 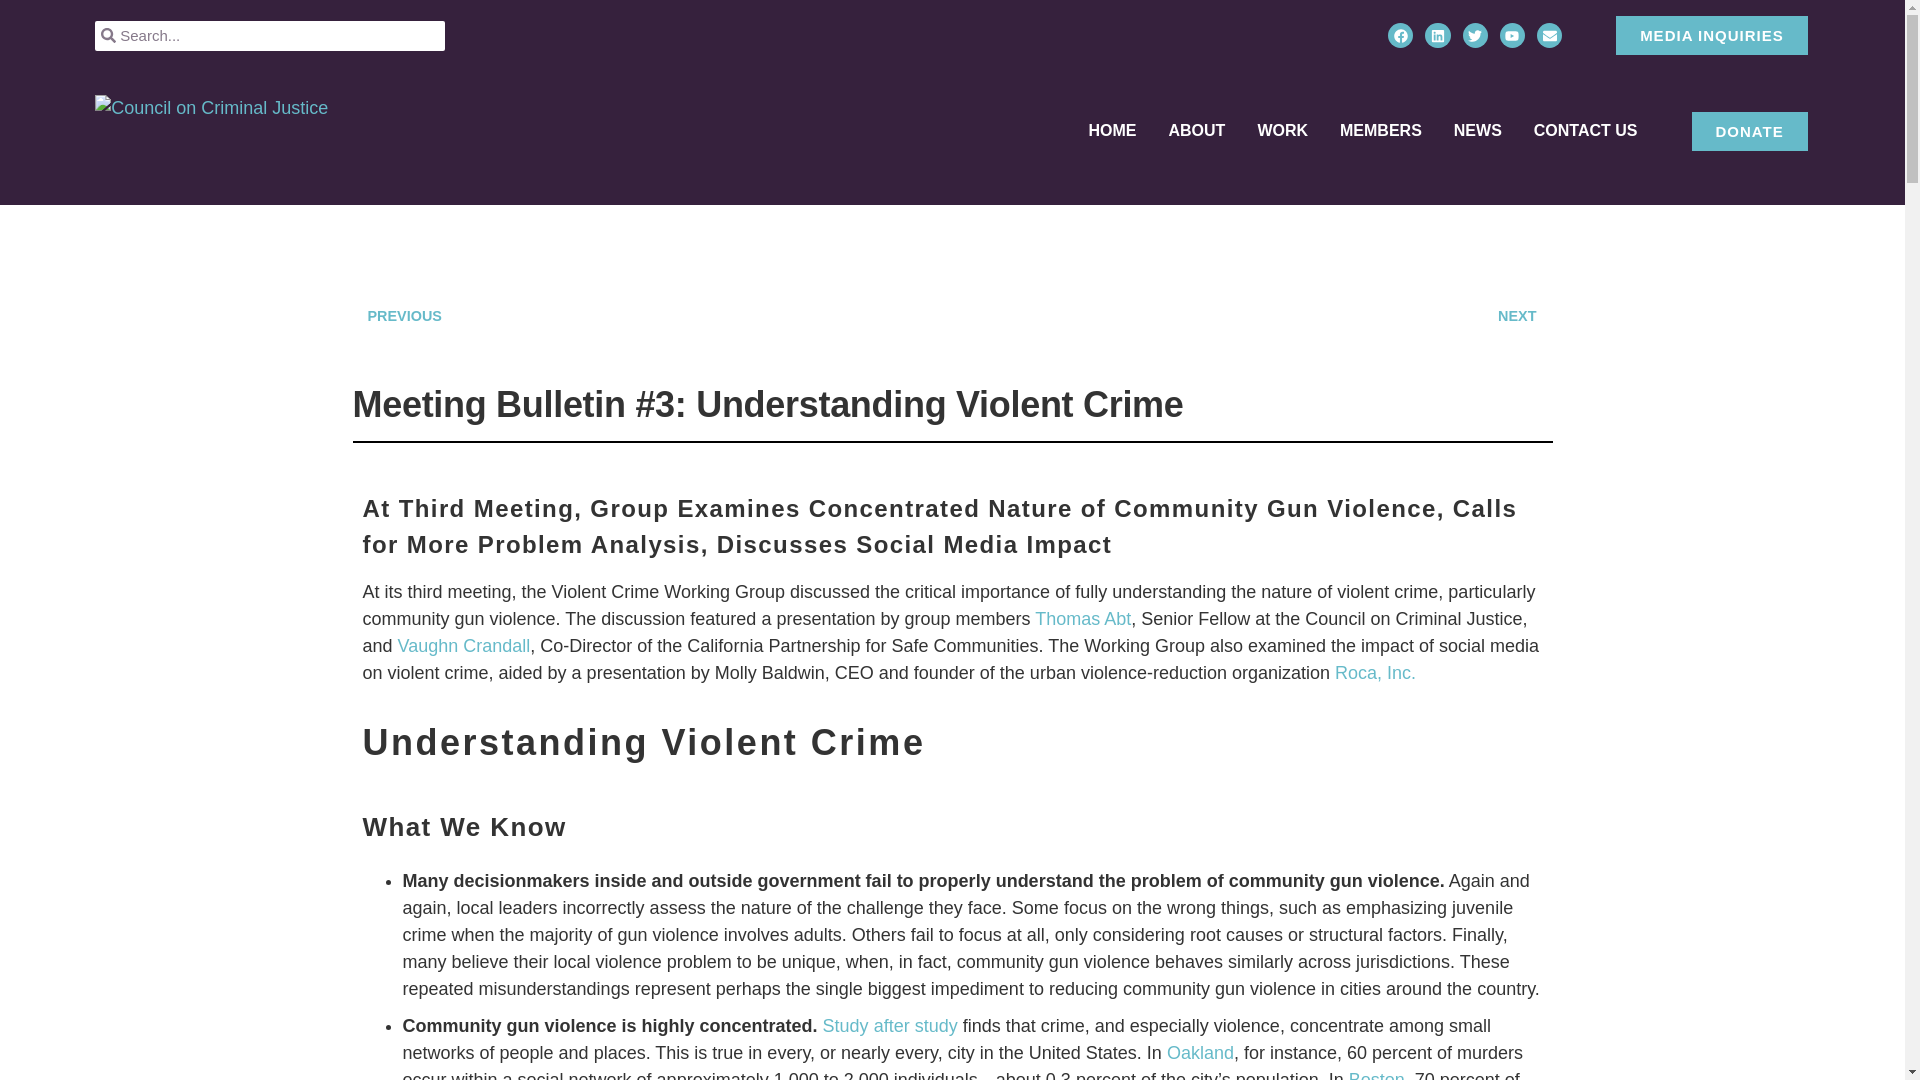 I want to click on CONTACT US, so click(x=1586, y=130).